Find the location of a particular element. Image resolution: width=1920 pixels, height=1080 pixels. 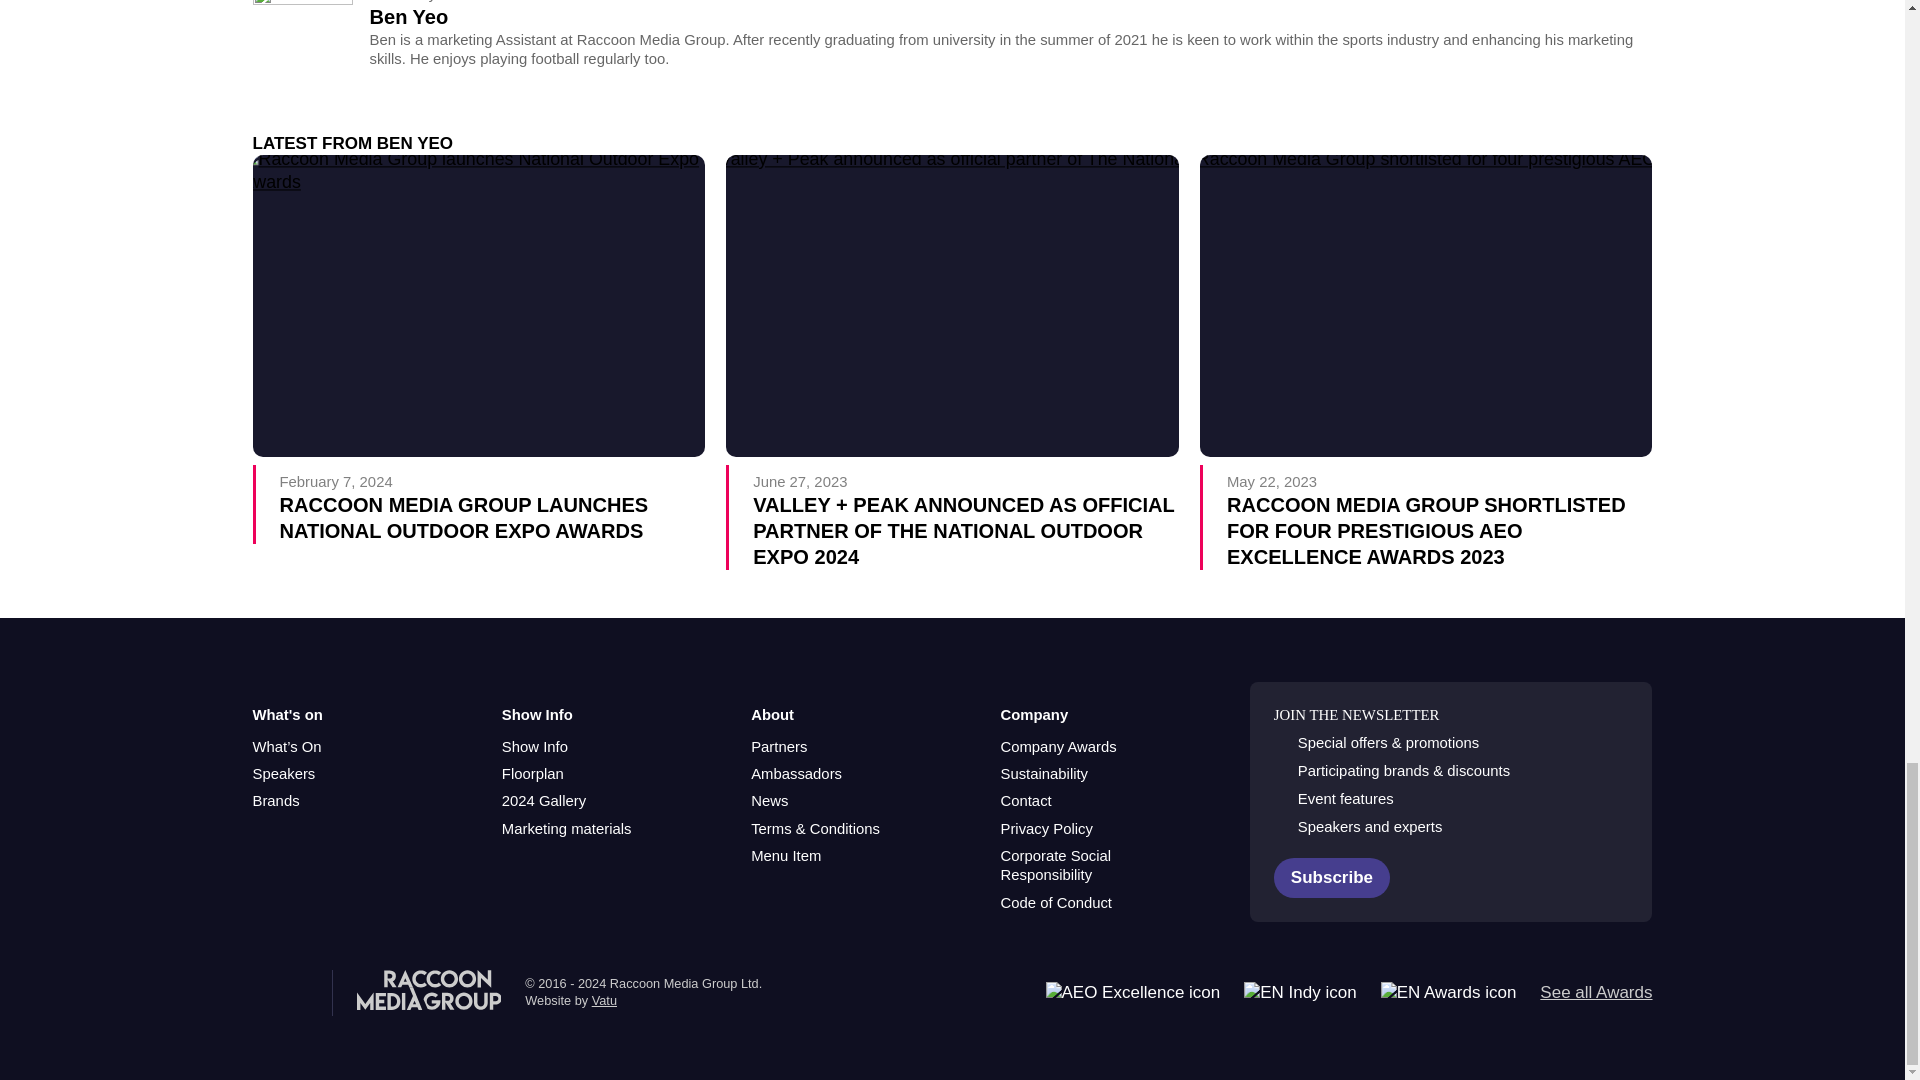

Sustainability is located at coordinates (1044, 774).